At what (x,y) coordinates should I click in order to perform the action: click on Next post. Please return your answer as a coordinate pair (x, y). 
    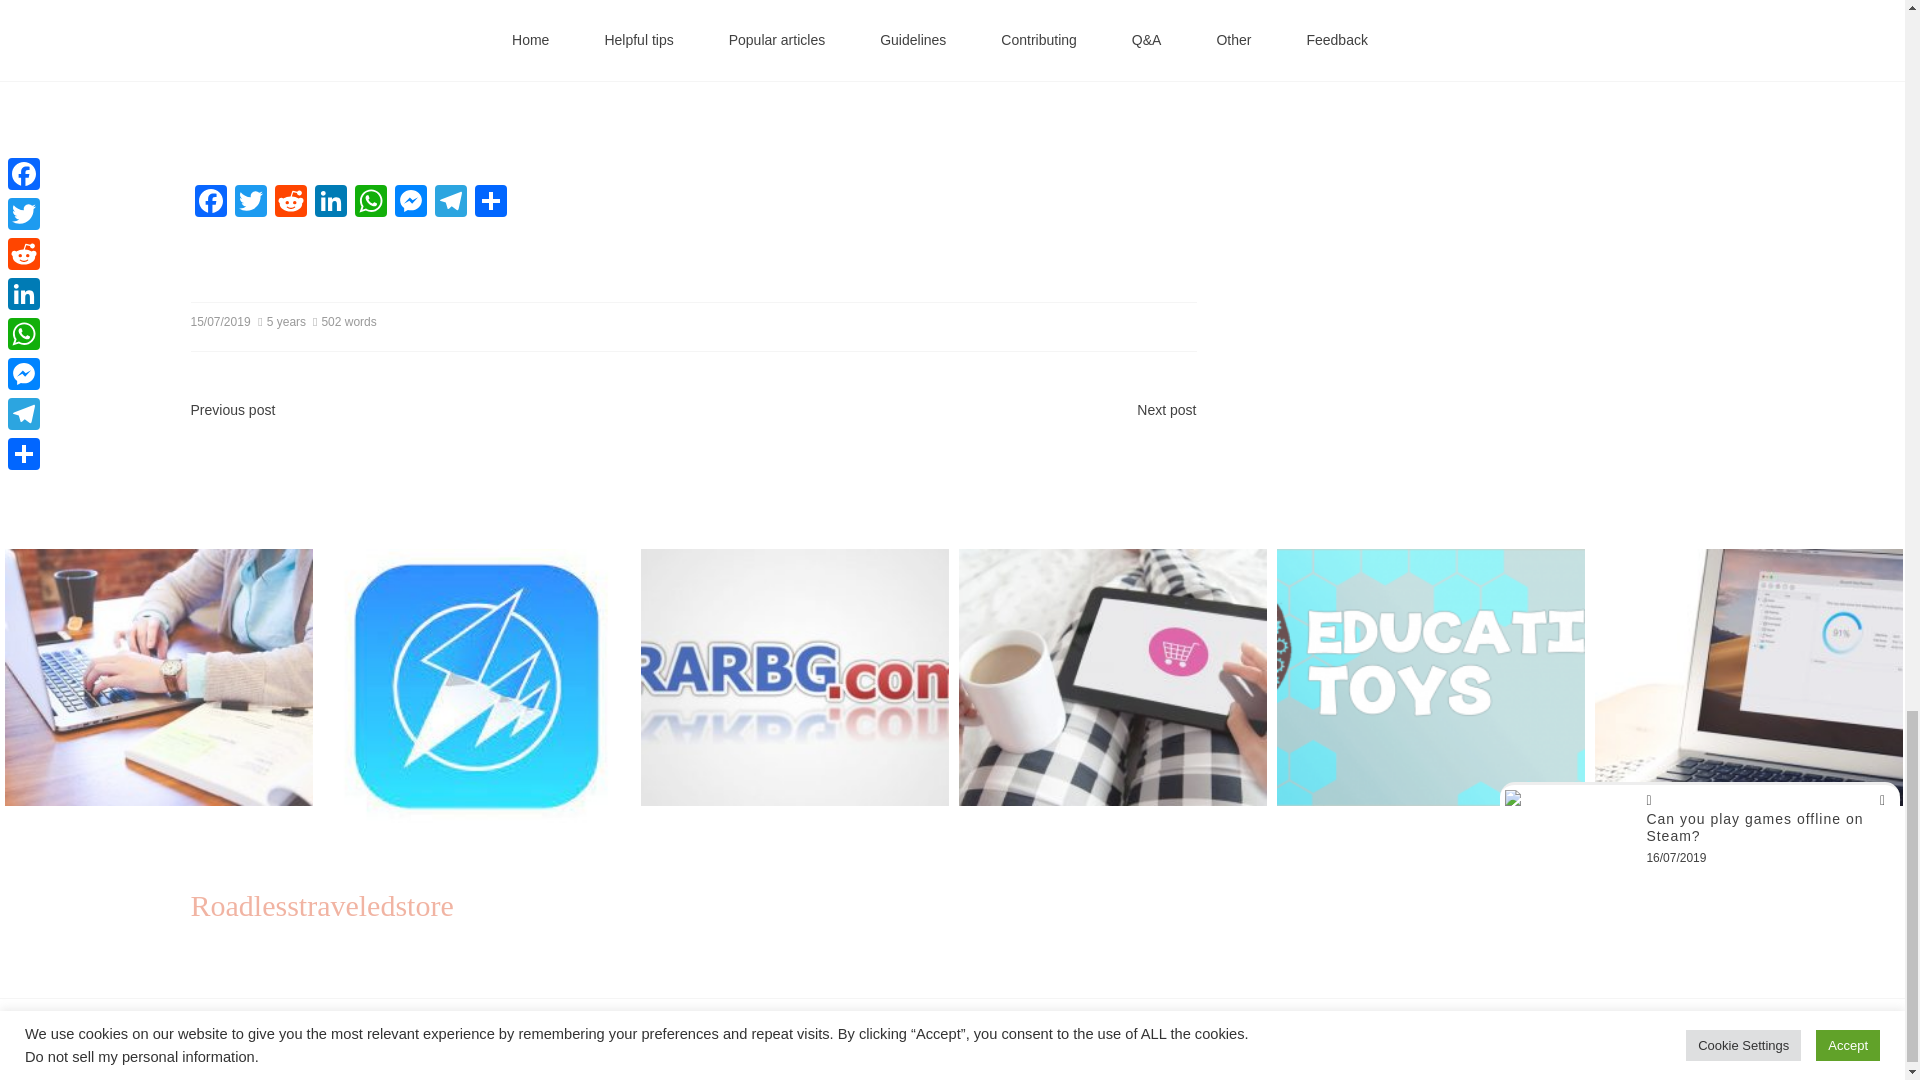
    Looking at the image, I should click on (1166, 409).